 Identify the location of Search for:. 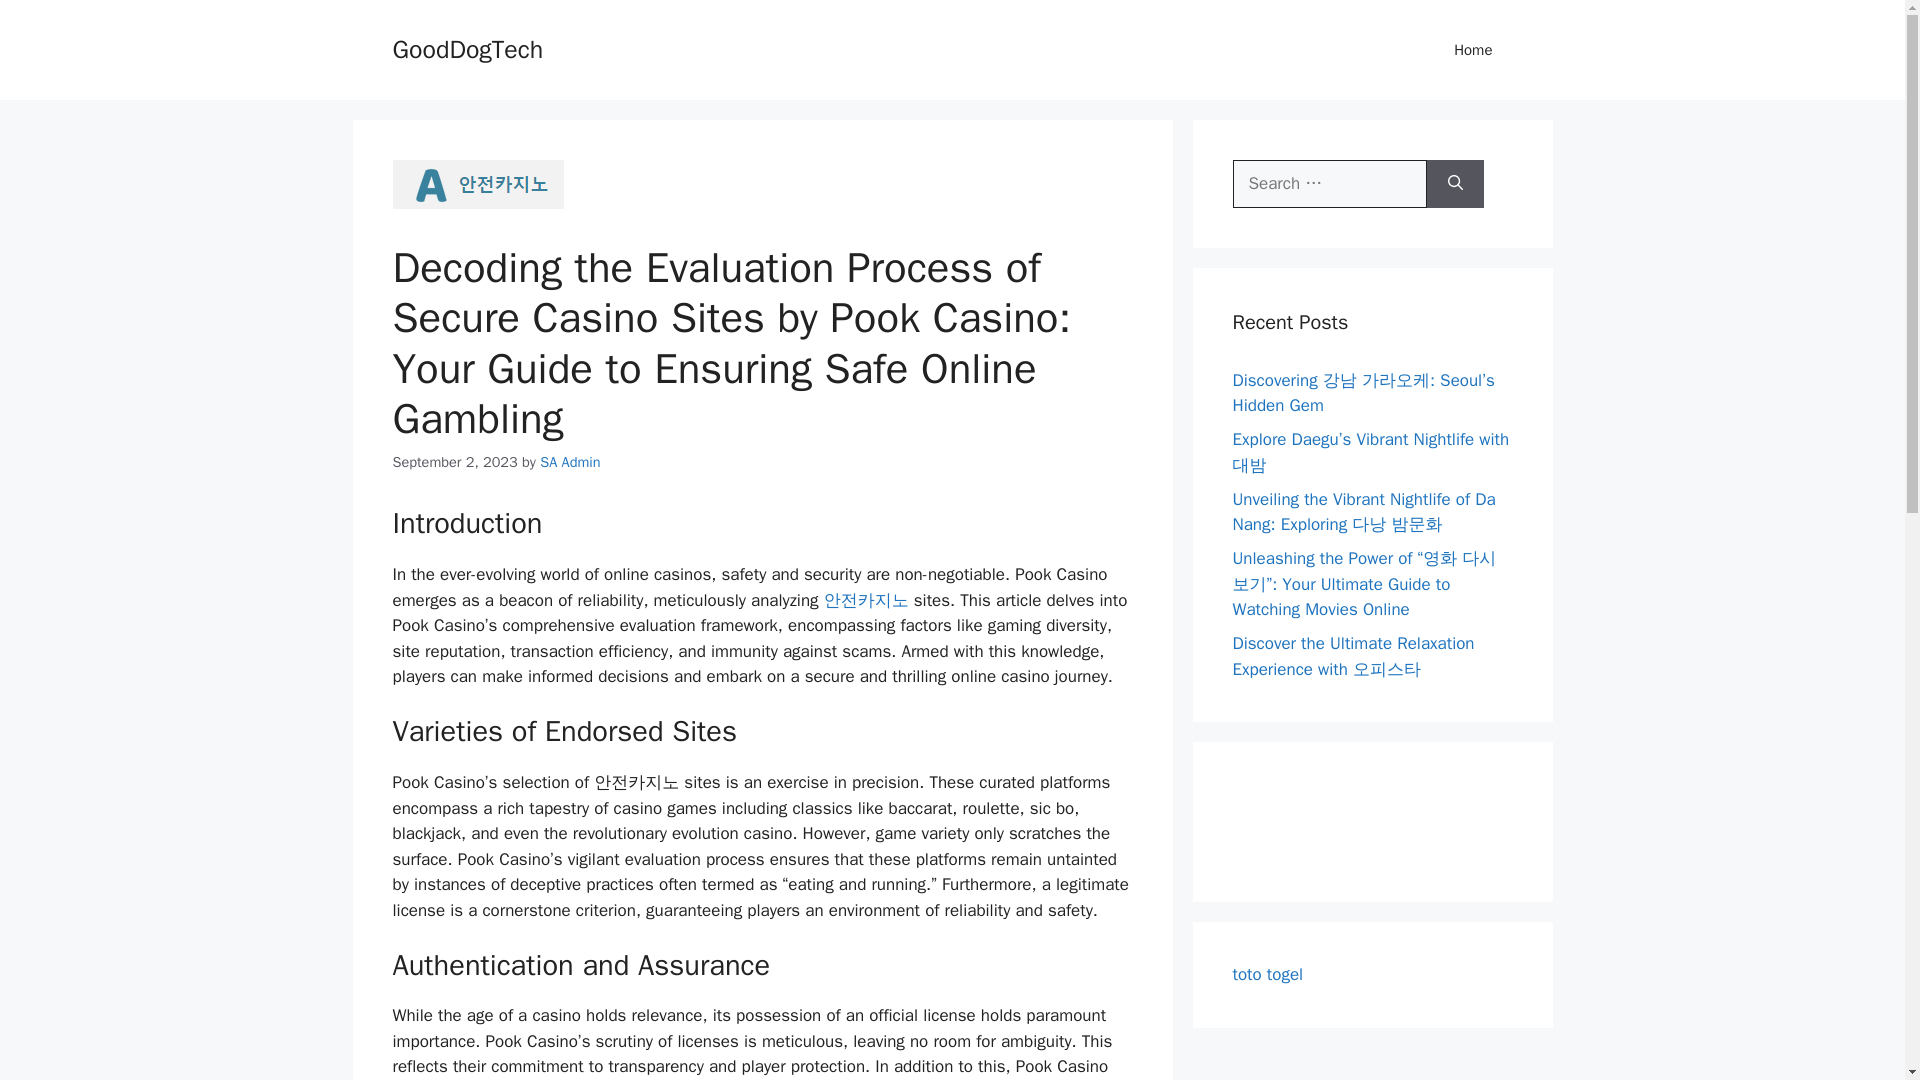
(1329, 184).